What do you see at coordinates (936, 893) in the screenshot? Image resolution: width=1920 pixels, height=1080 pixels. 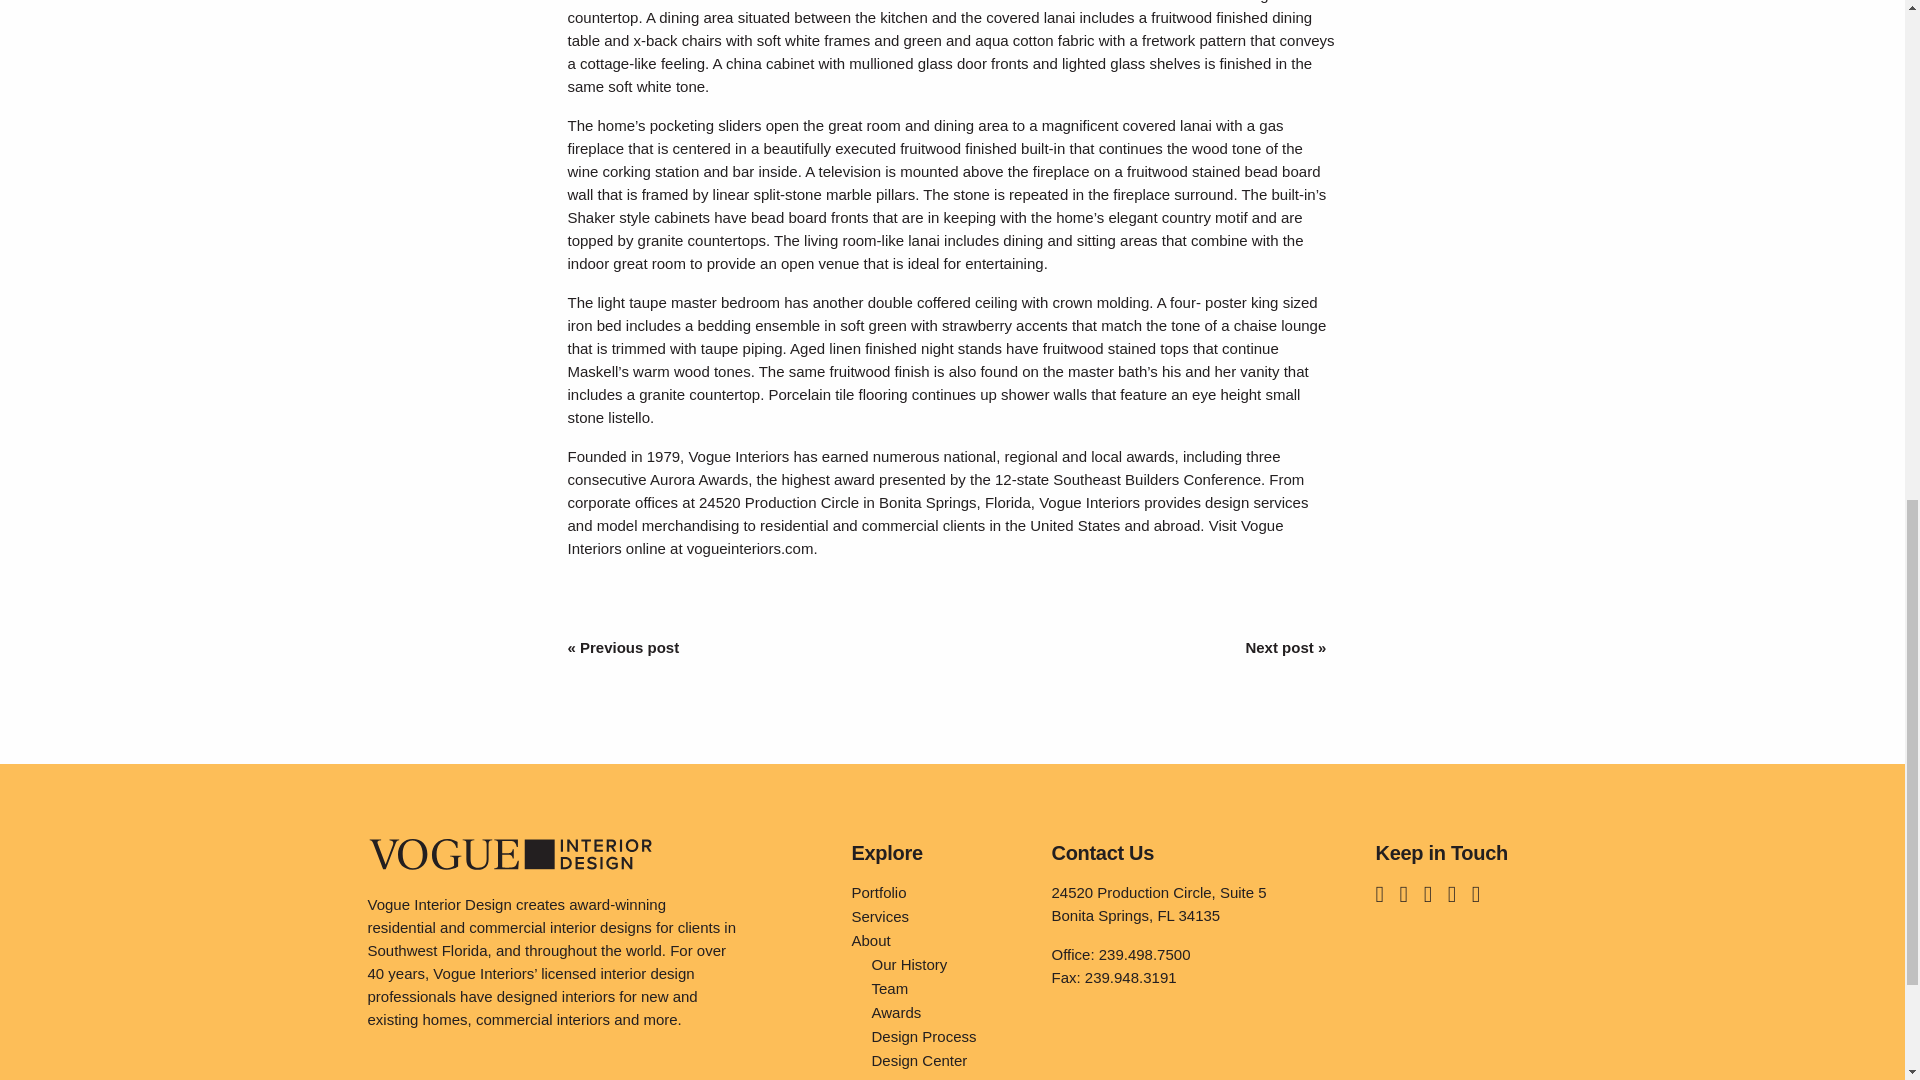 I see `Portfolio` at bounding box center [936, 893].